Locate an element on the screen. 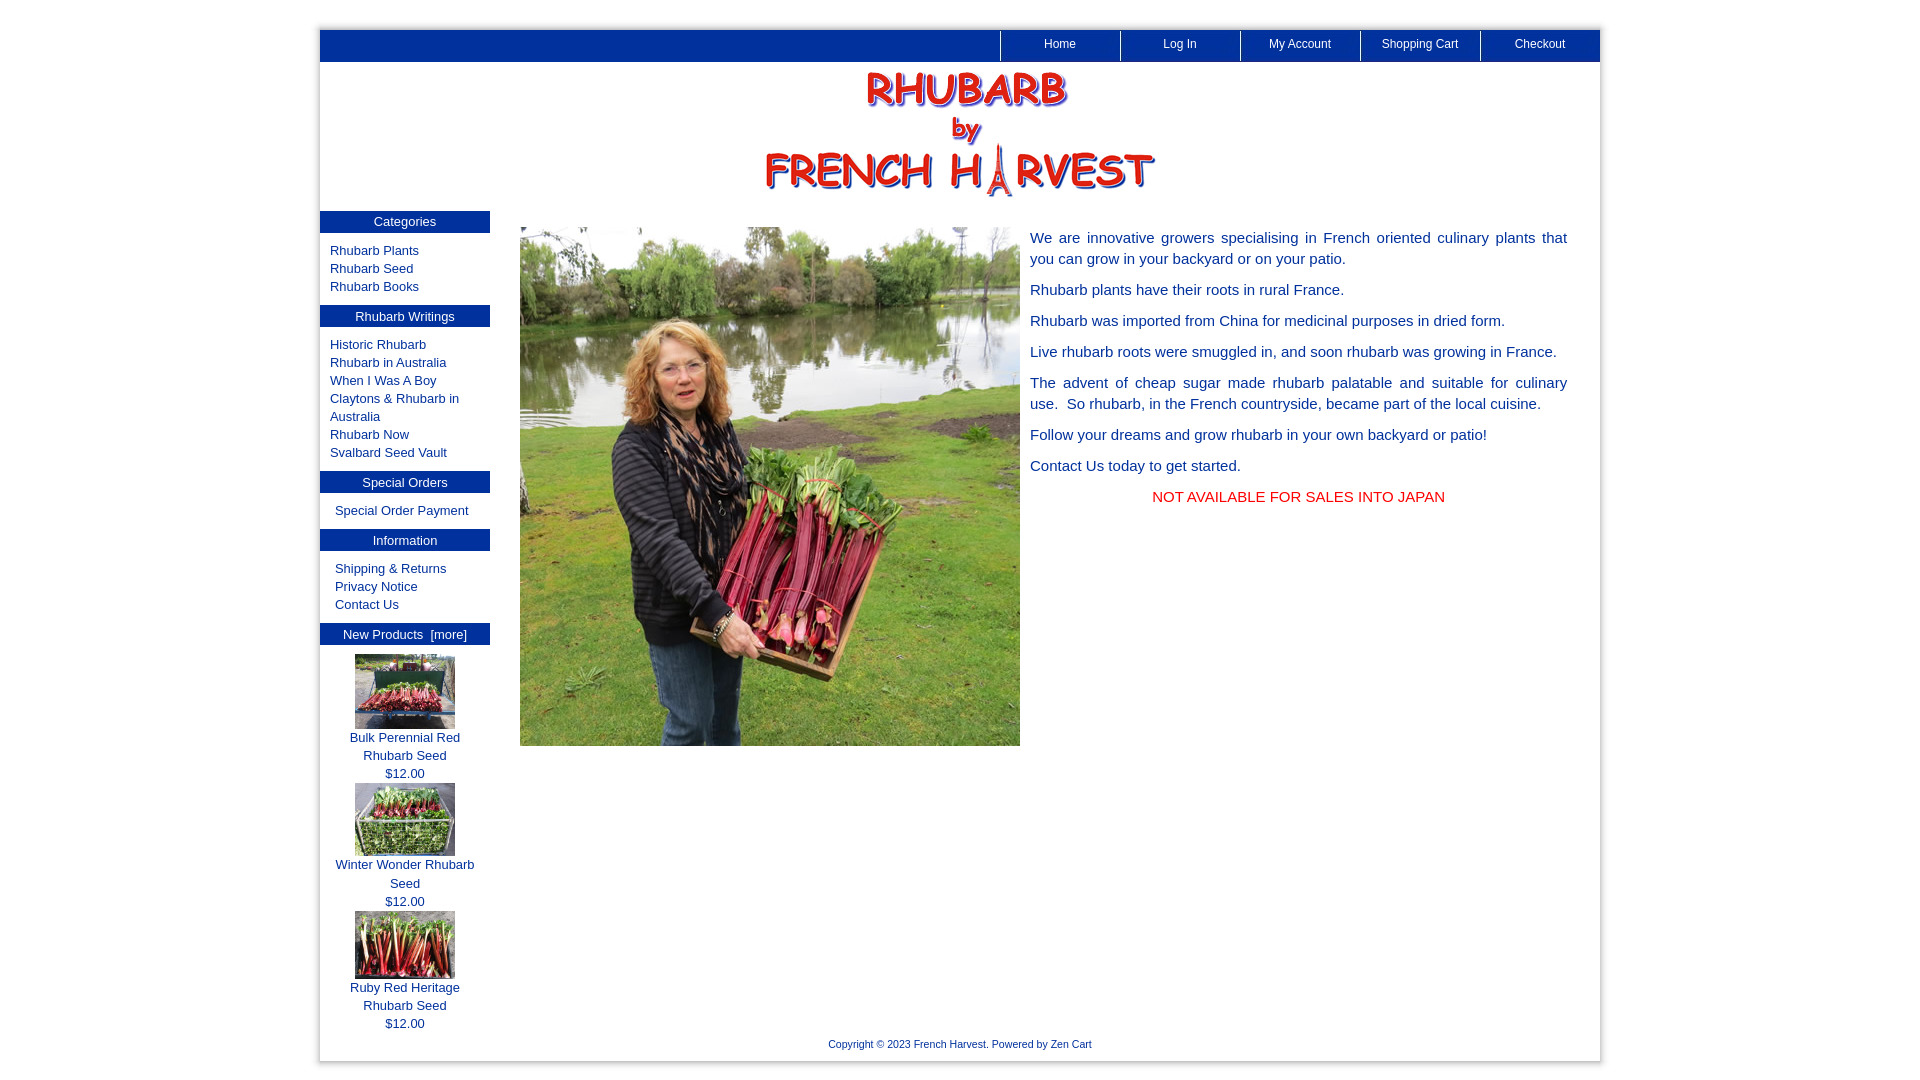  Home is located at coordinates (1060, 46).